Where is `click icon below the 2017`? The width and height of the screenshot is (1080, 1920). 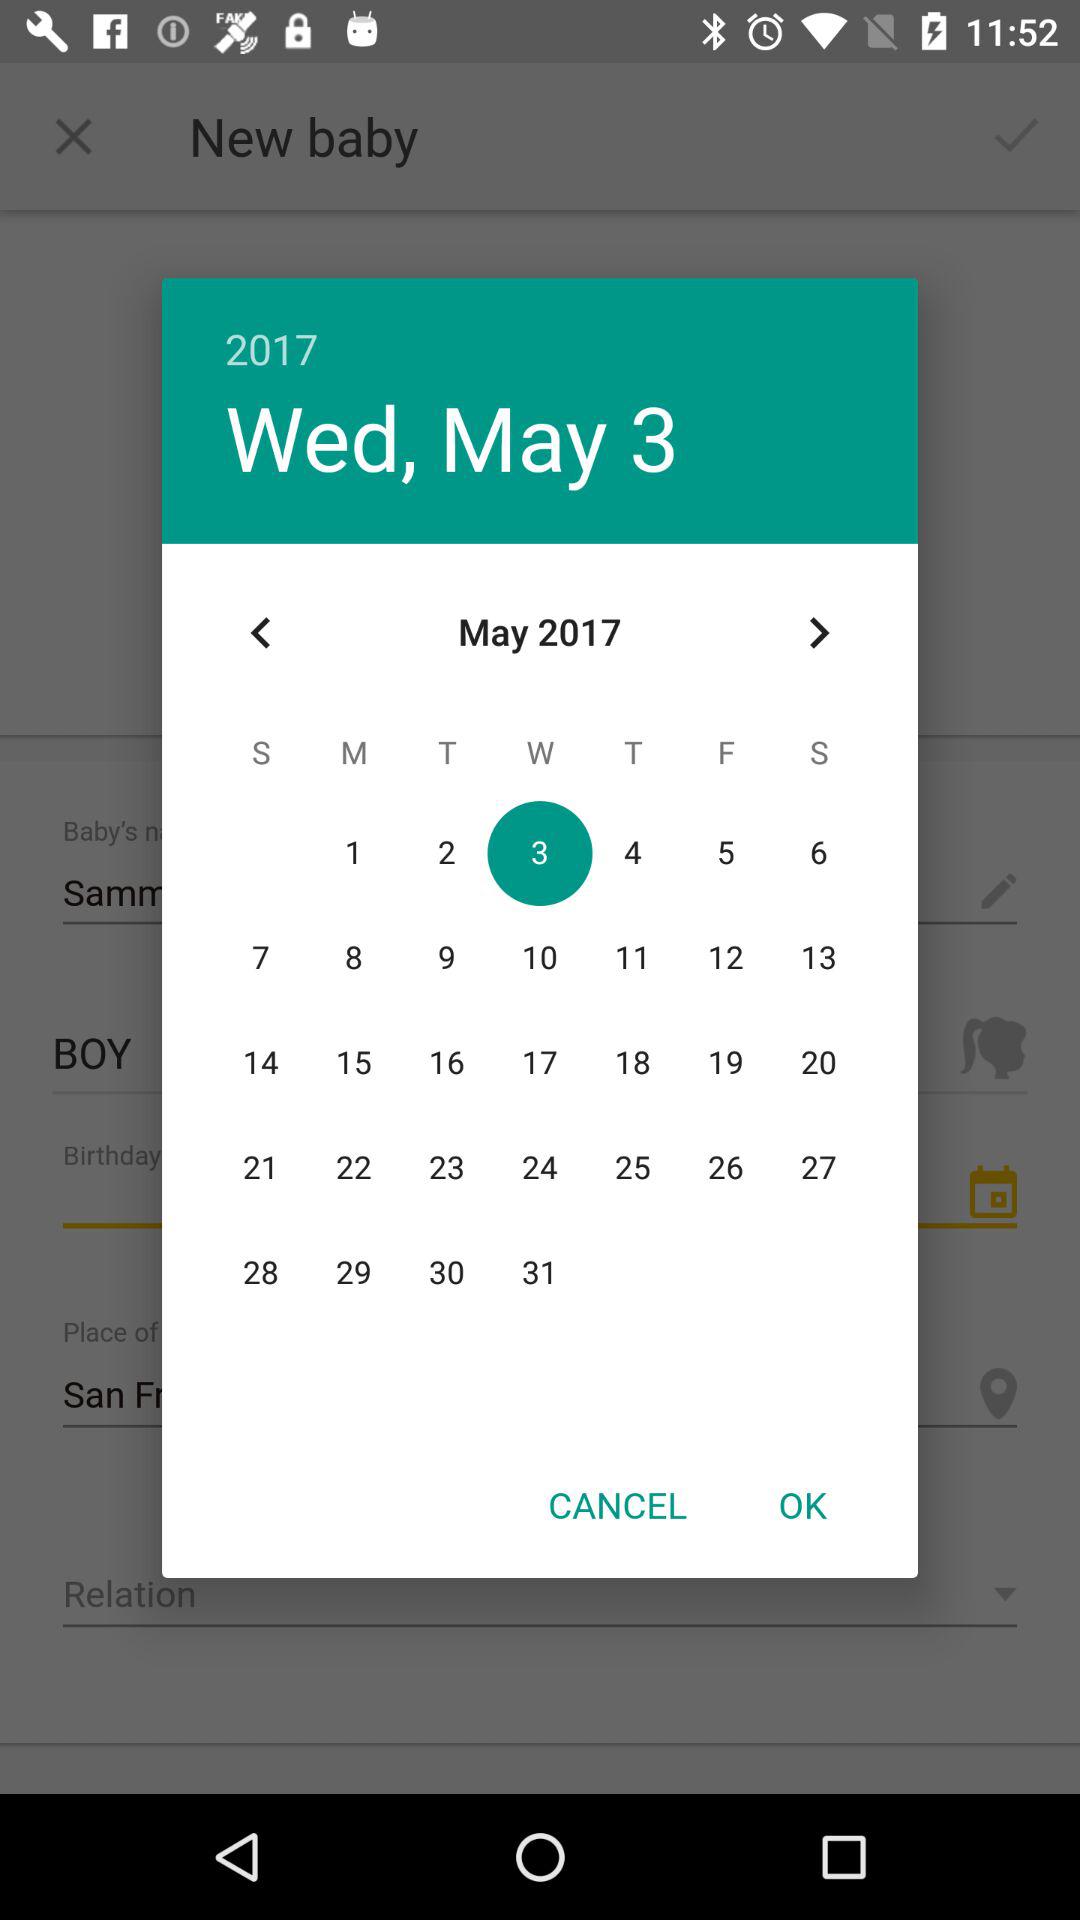 click icon below the 2017 is located at coordinates (818, 633).